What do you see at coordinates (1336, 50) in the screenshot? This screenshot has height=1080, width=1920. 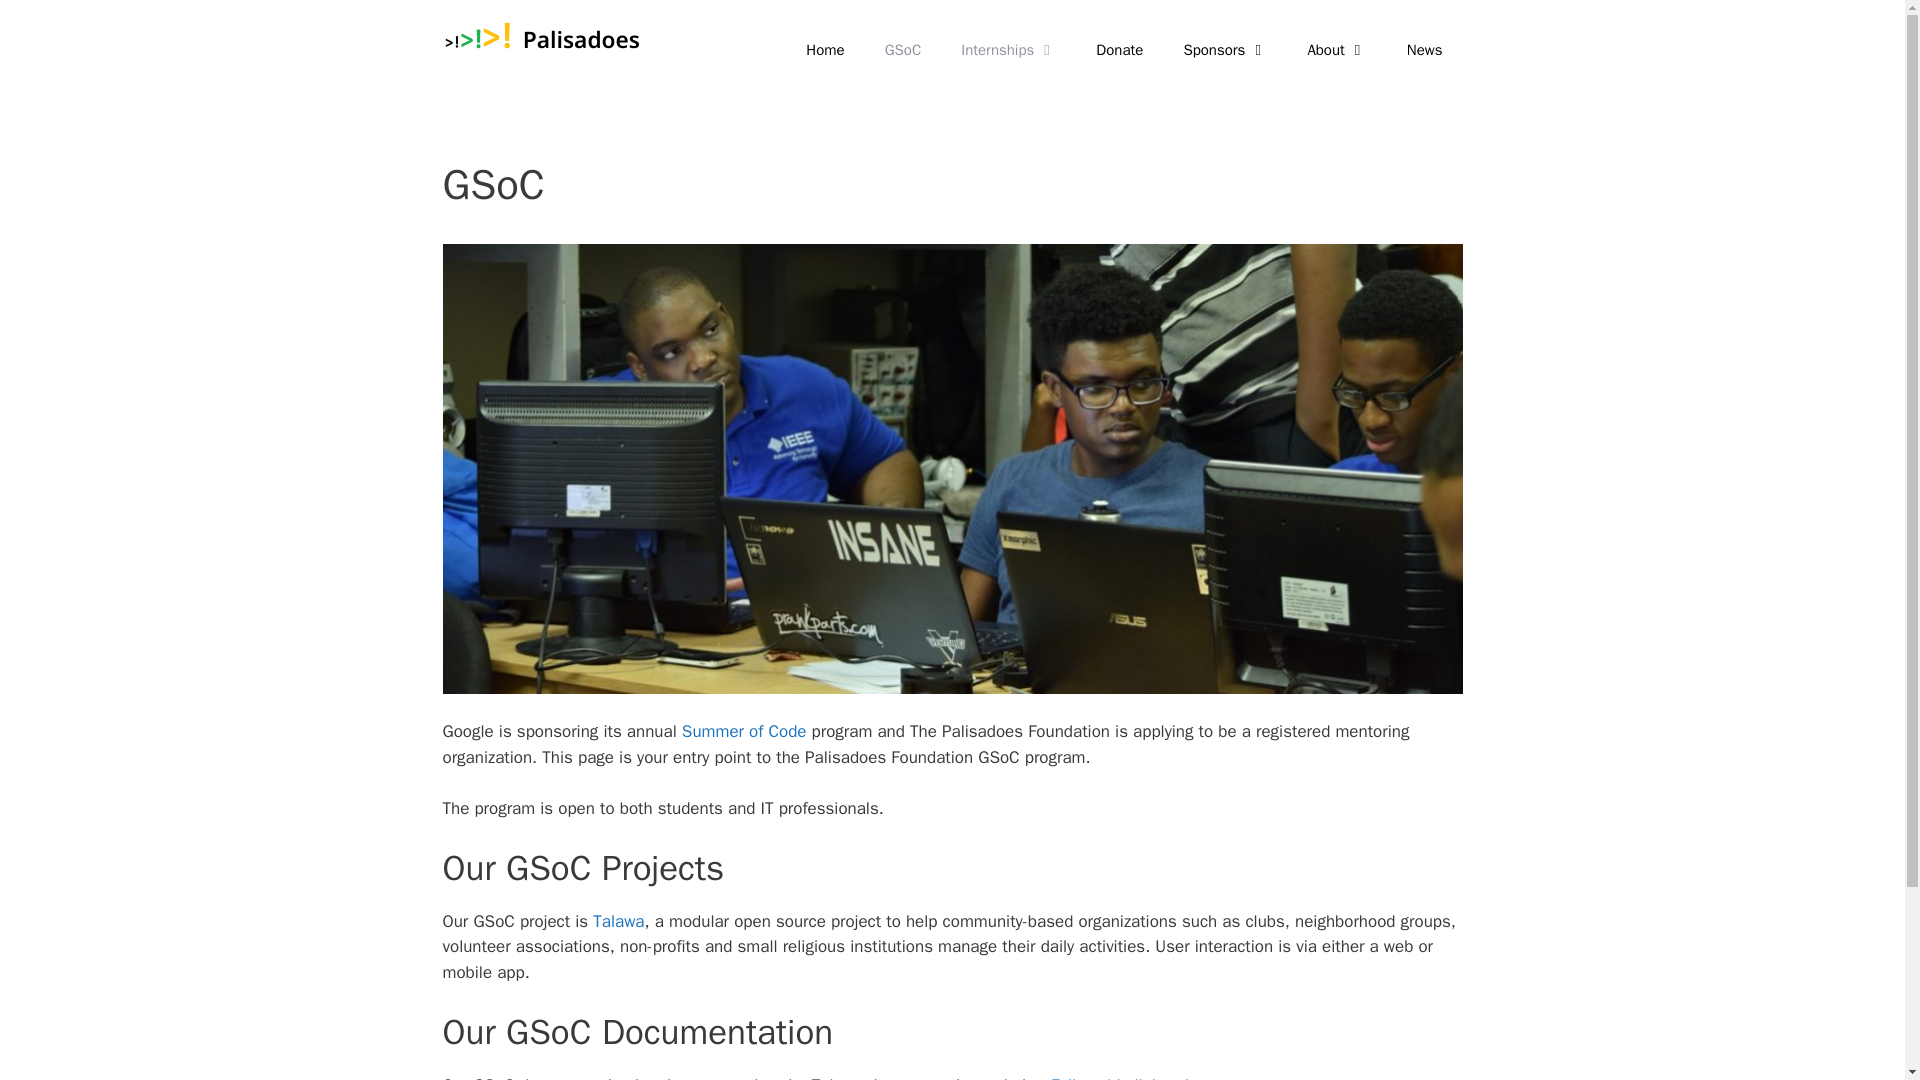 I see `About` at bounding box center [1336, 50].